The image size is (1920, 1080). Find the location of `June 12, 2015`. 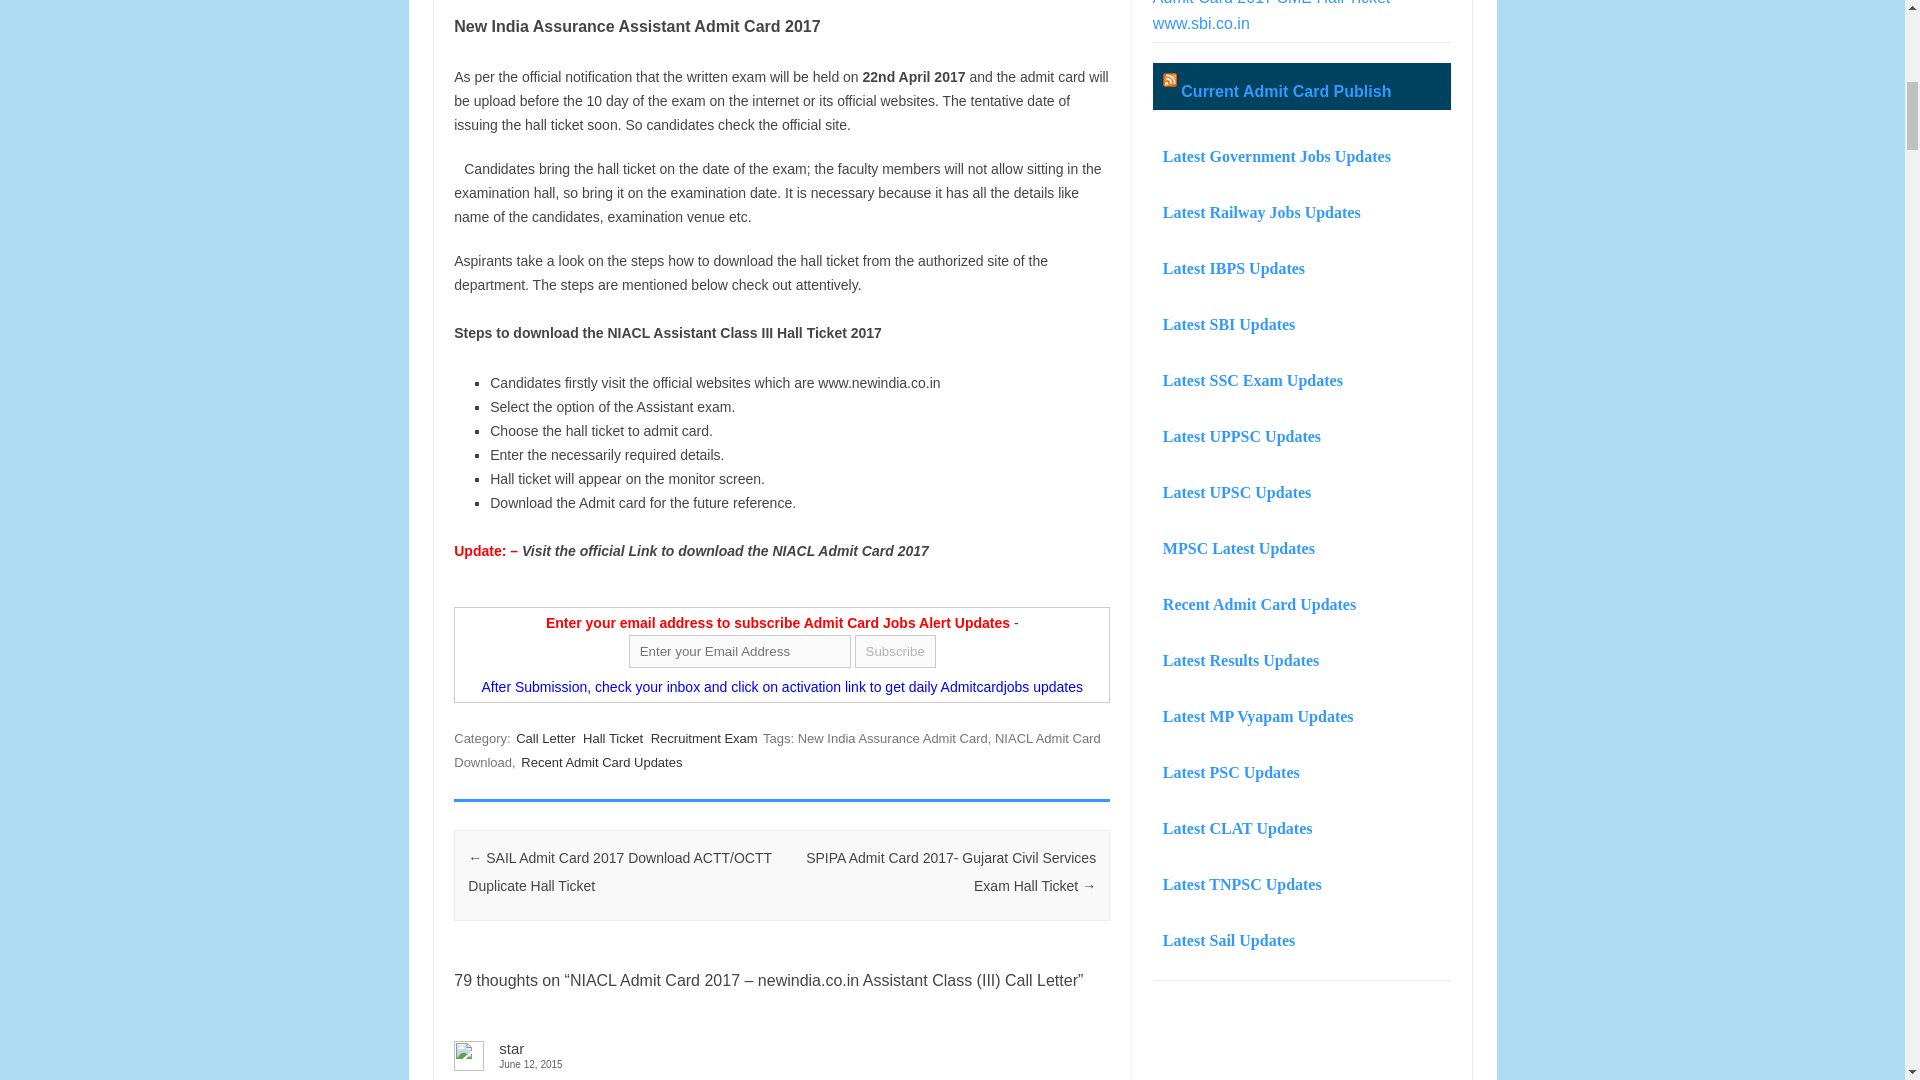

June 12, 2015 is located at coordinates (781, 1064).